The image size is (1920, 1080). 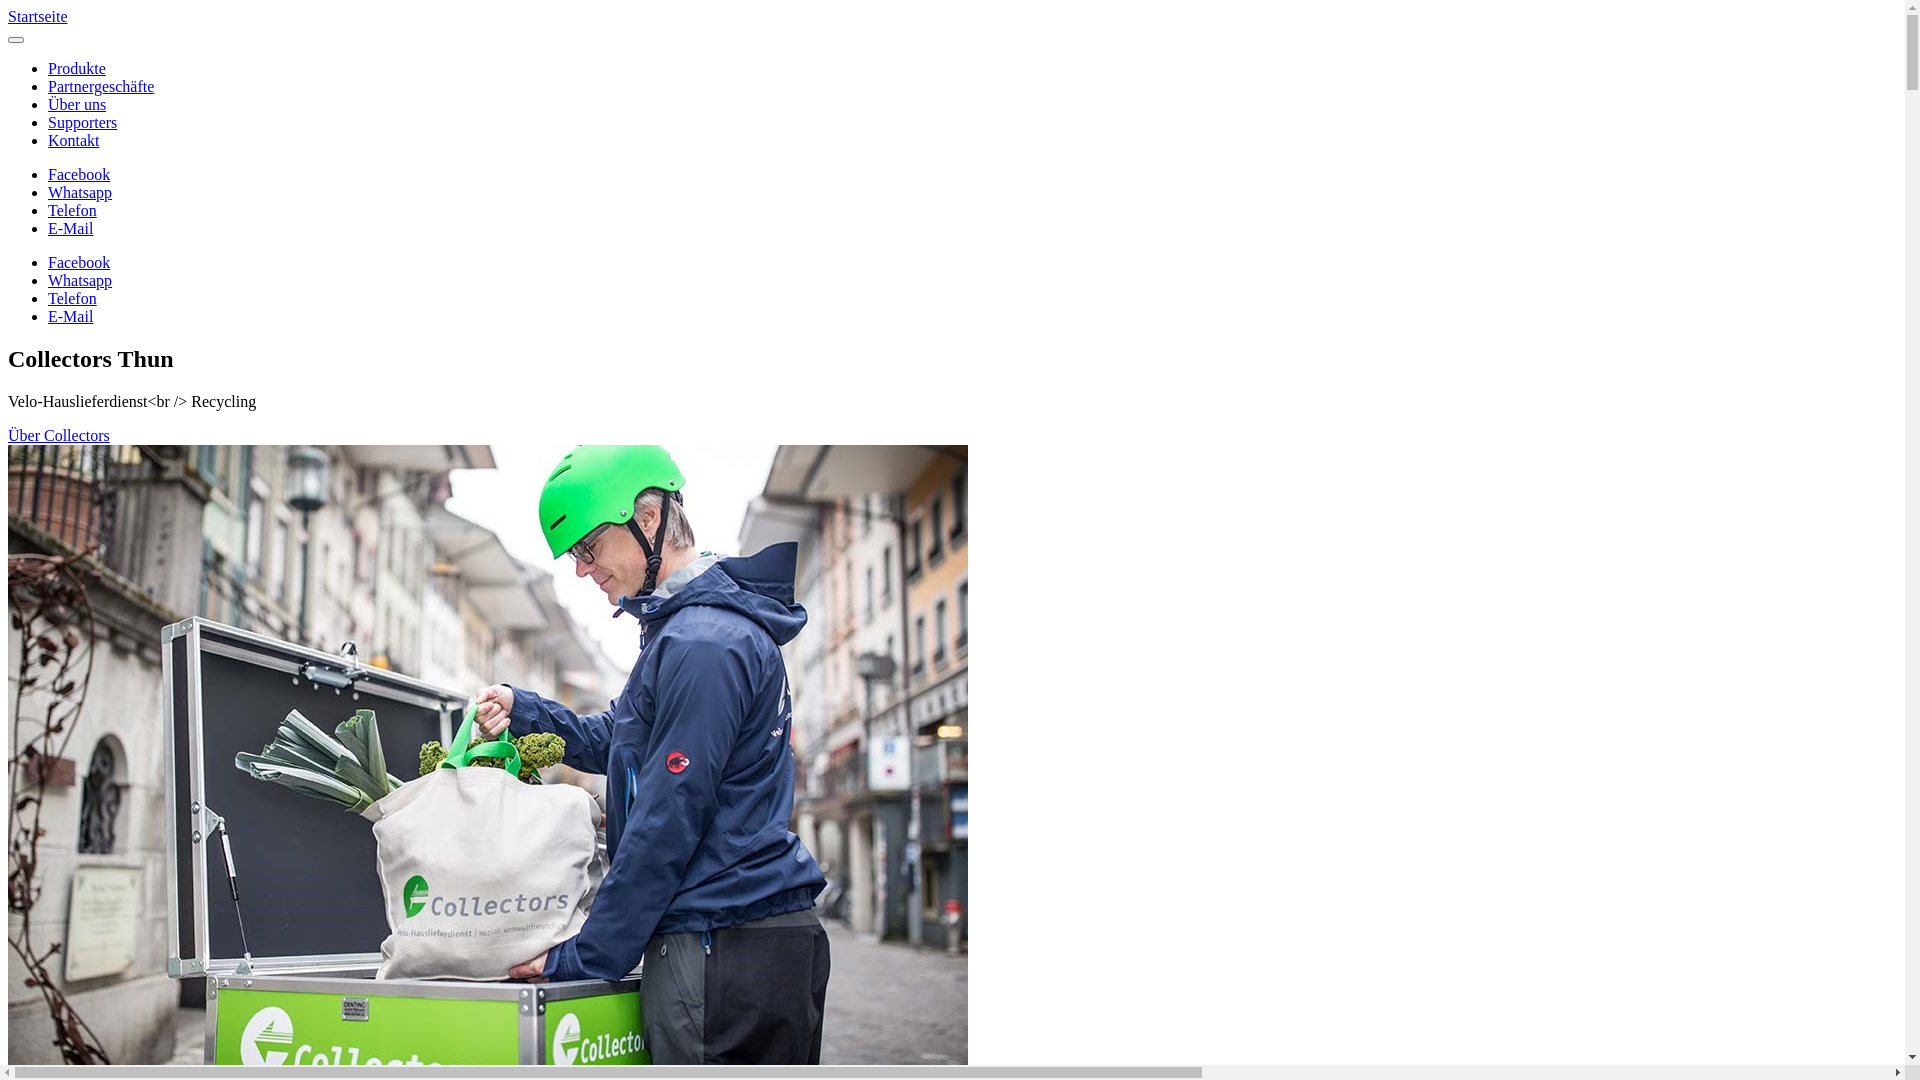 What do you see at coordinates (972, 281) in the screenshot?
I see `Whatsapp` at bounding box center [972, 281].